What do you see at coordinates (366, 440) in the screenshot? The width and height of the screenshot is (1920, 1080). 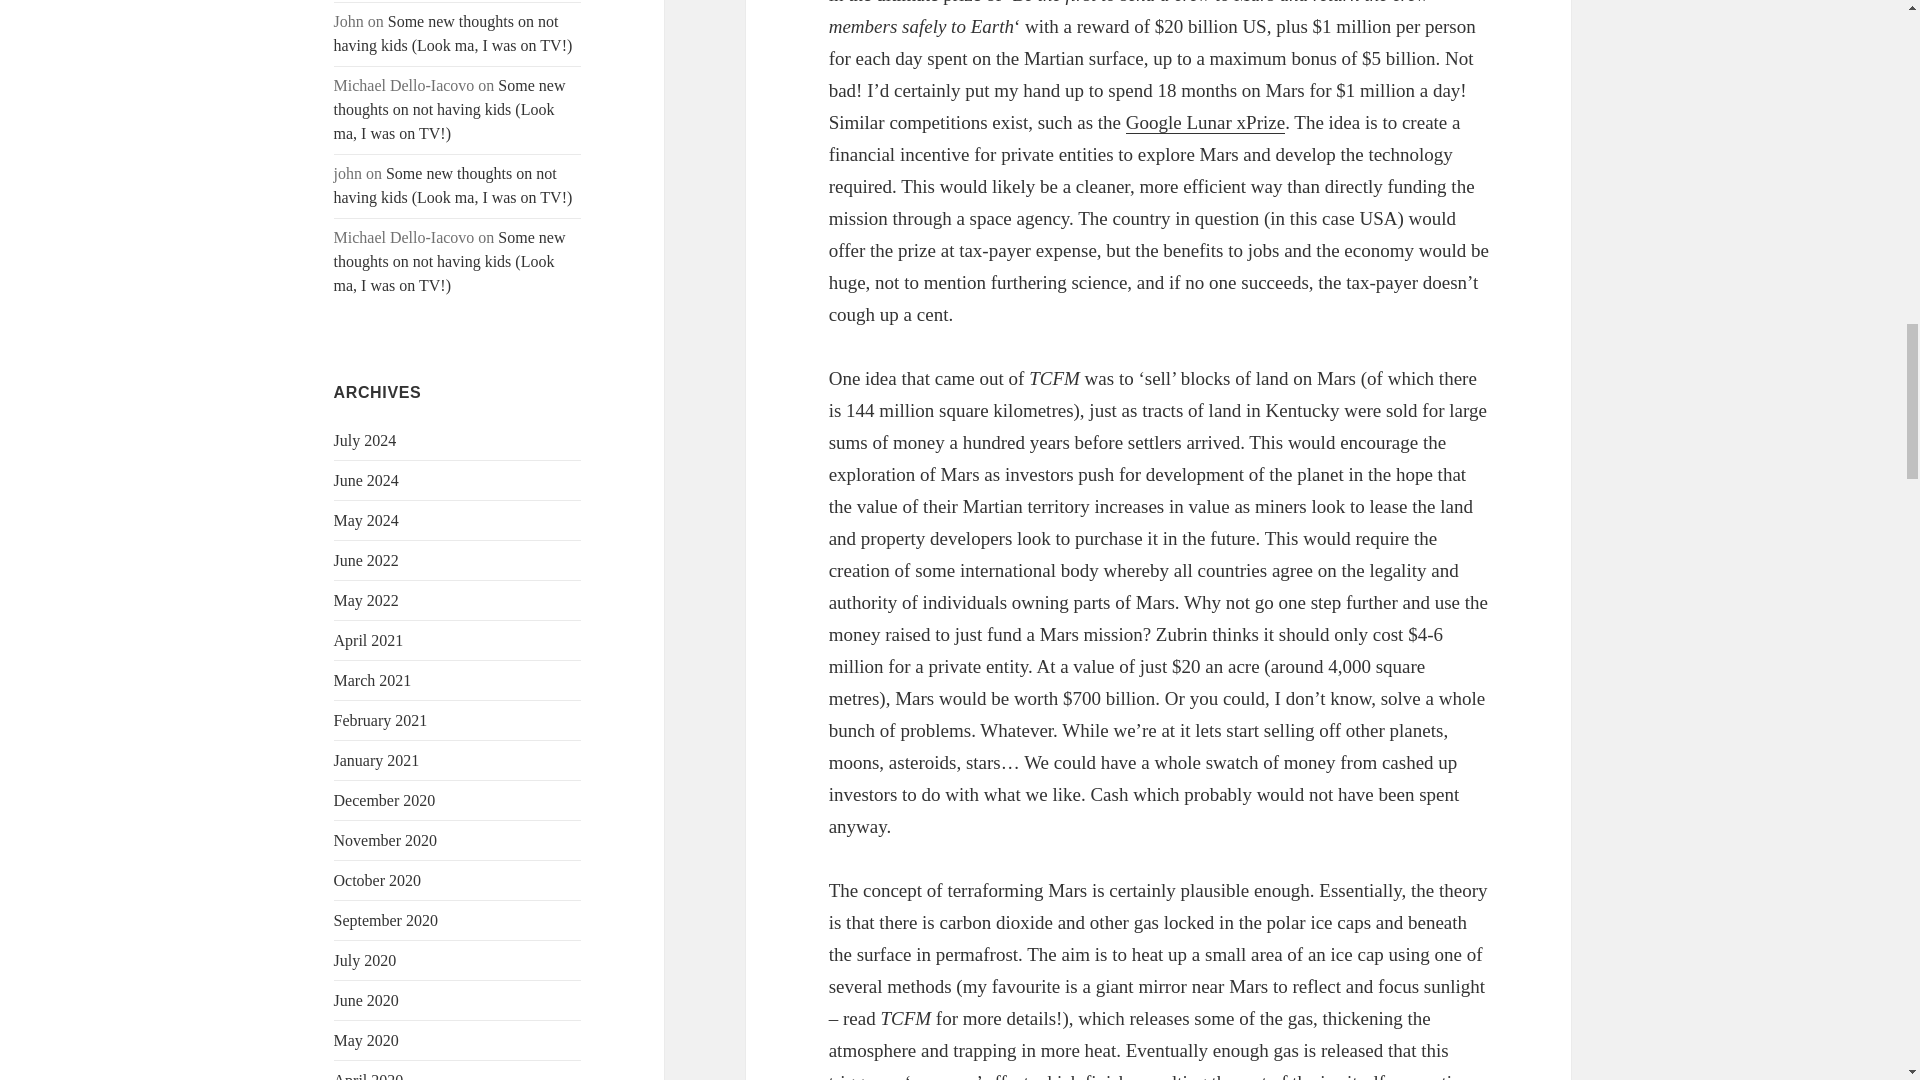 I see `July 2024` at bounding box center [366, 440].